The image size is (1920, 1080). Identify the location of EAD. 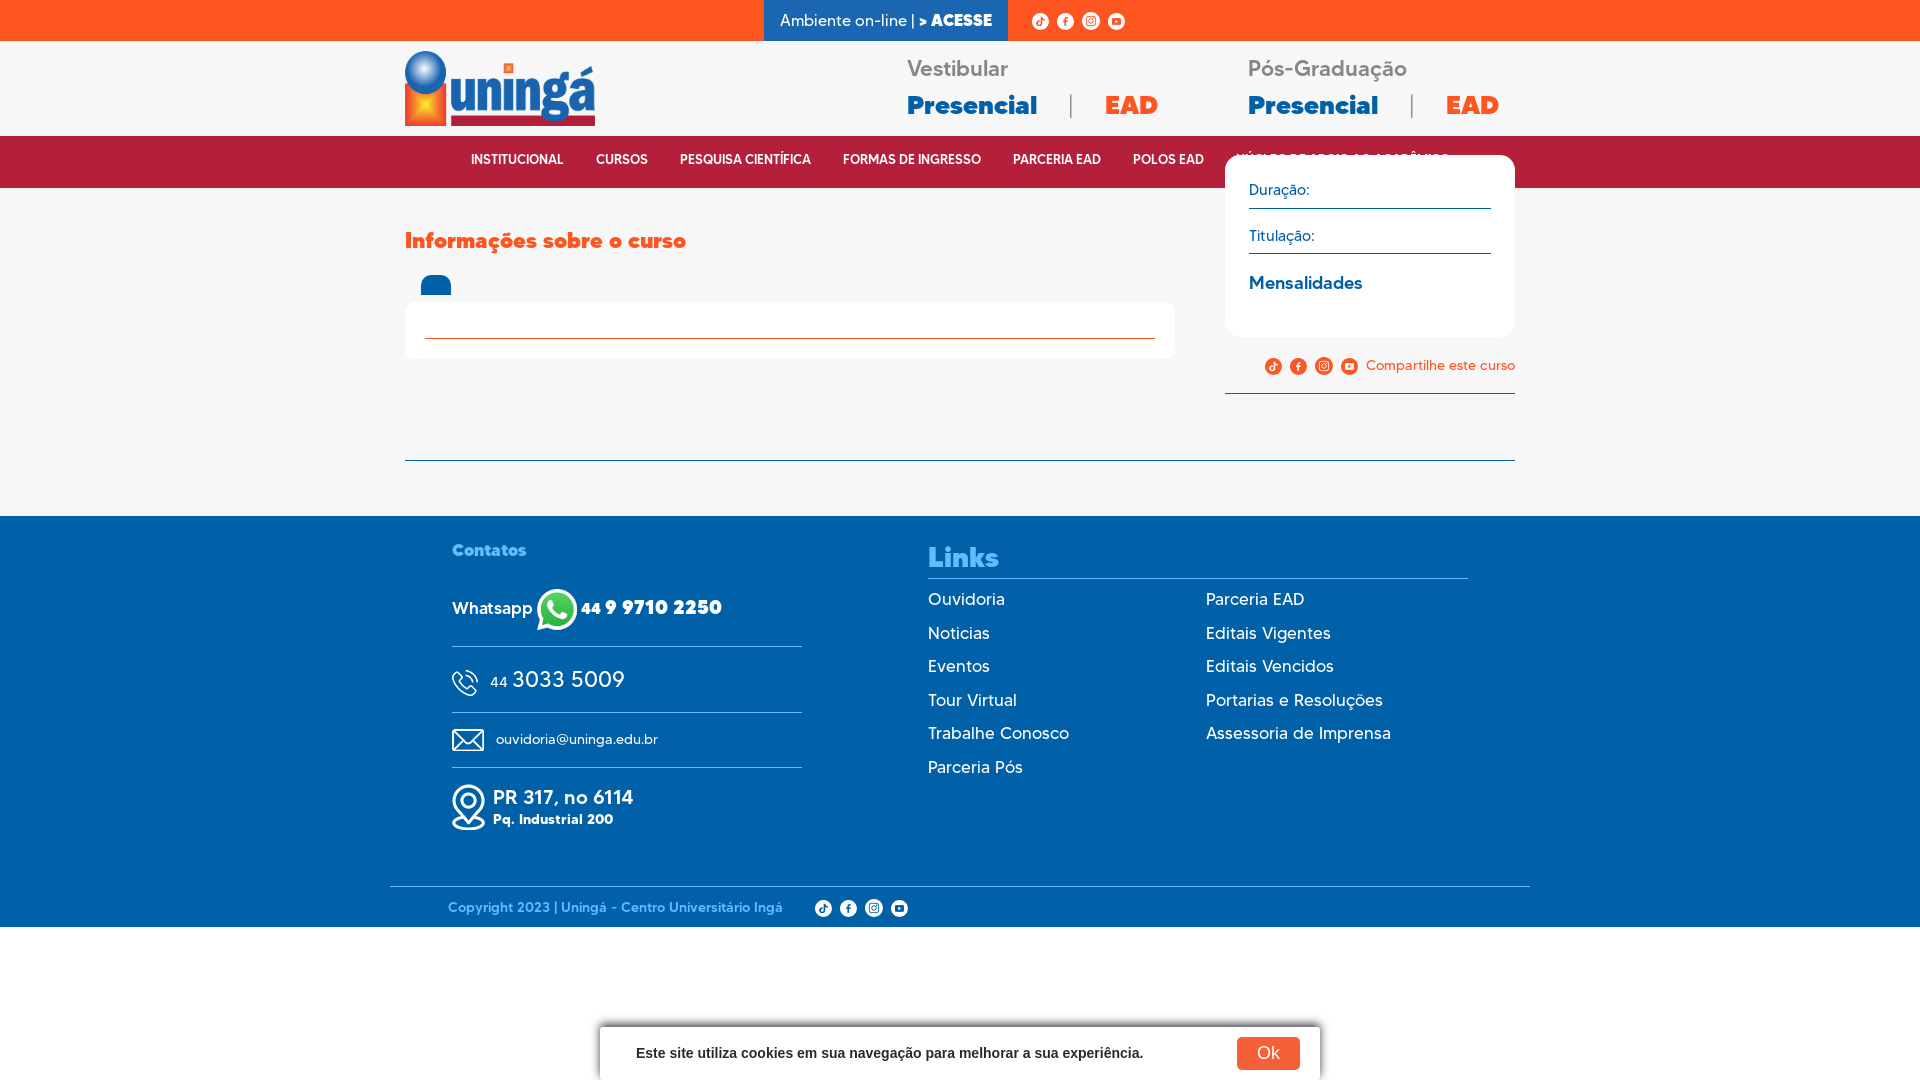
(1472, 104).